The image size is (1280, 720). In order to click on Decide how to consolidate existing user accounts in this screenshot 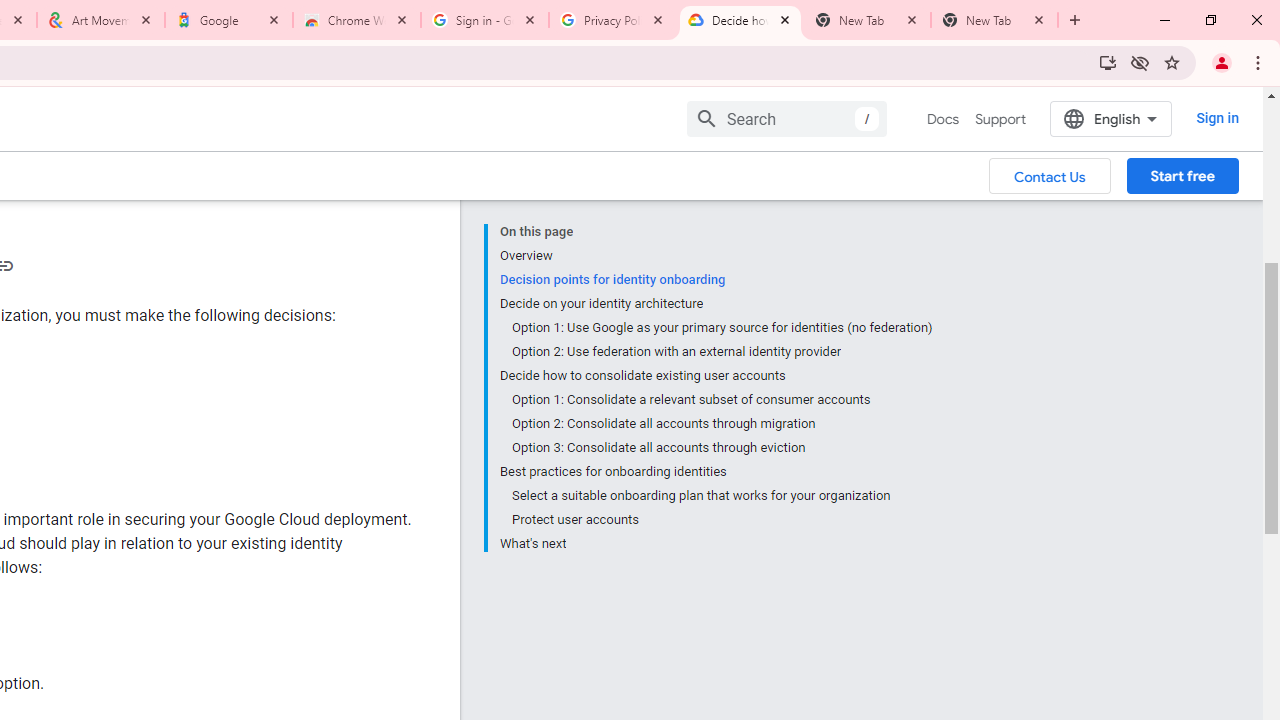, I will do `click(716, 376)`.